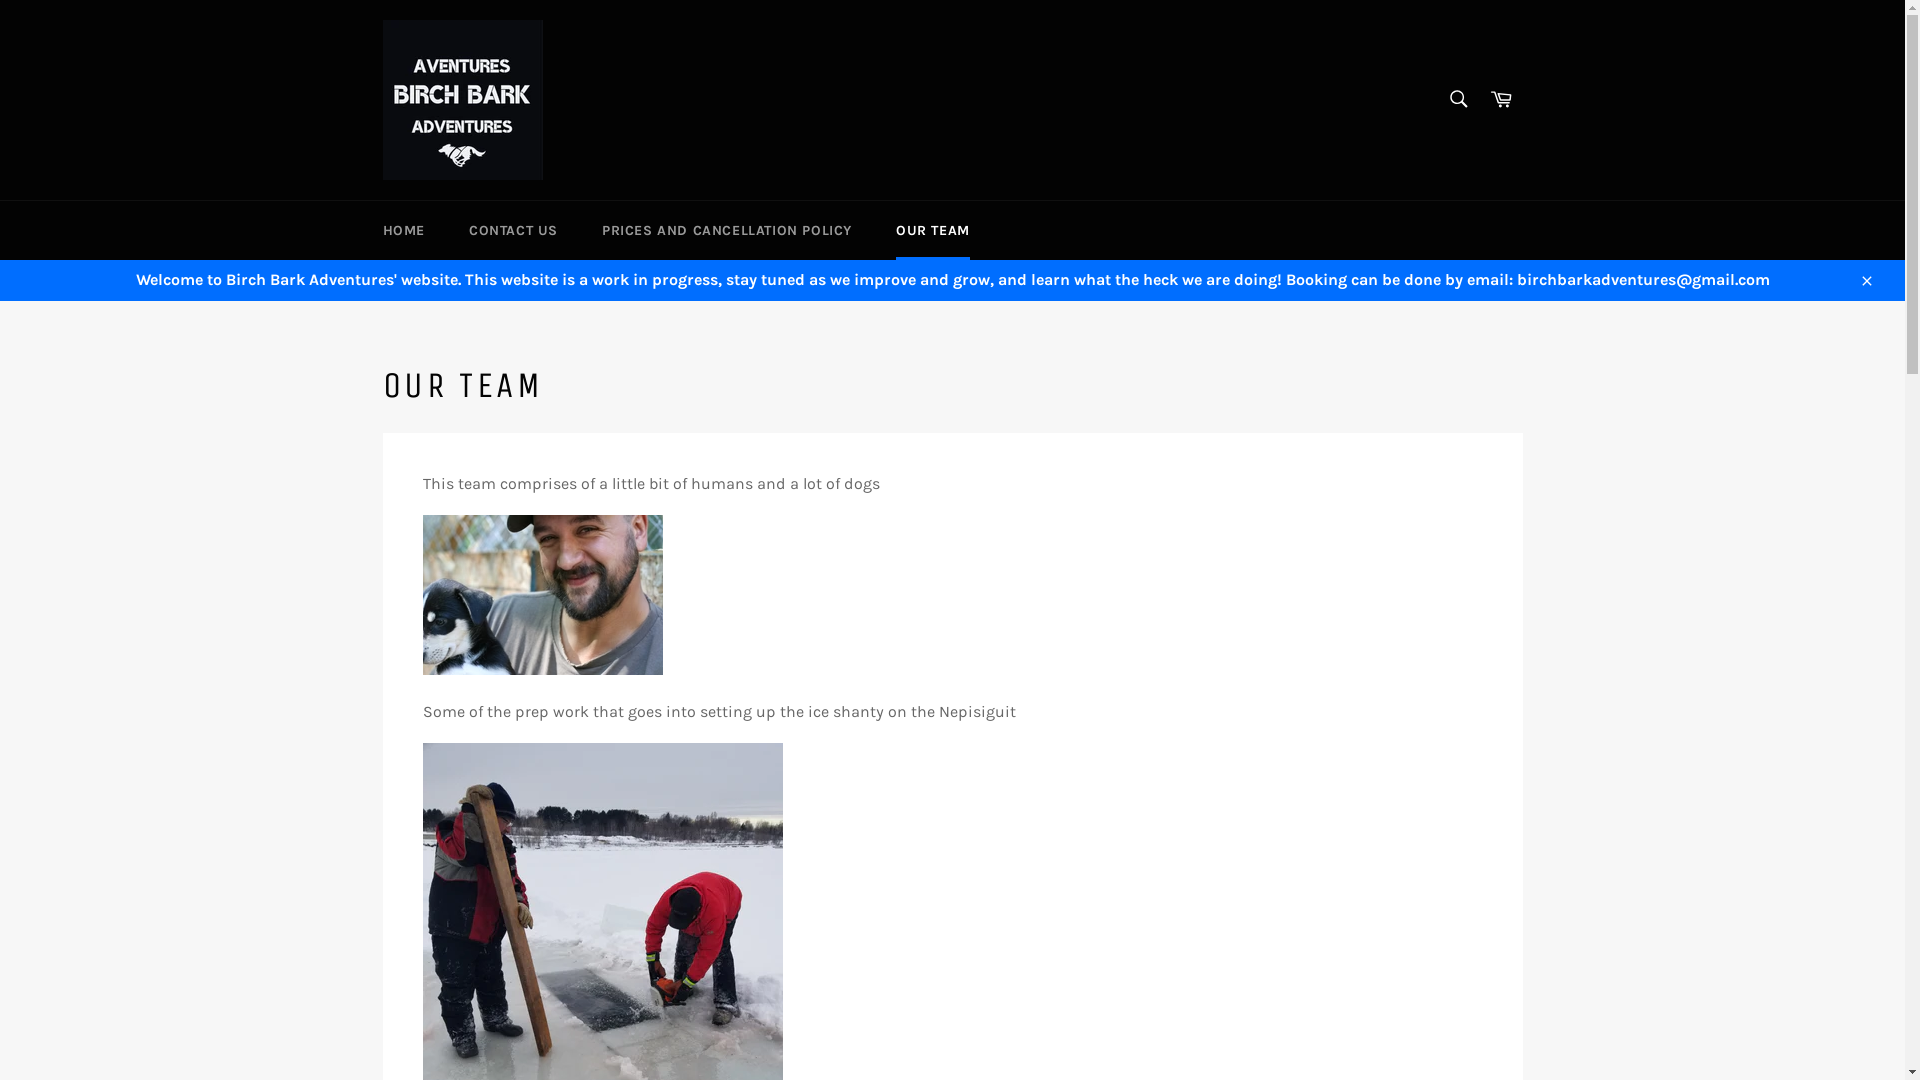 This screenshot has height=1080, width=1920. I want to click on PRICES AND CANCELLATION POLICY, so click(727, 230).